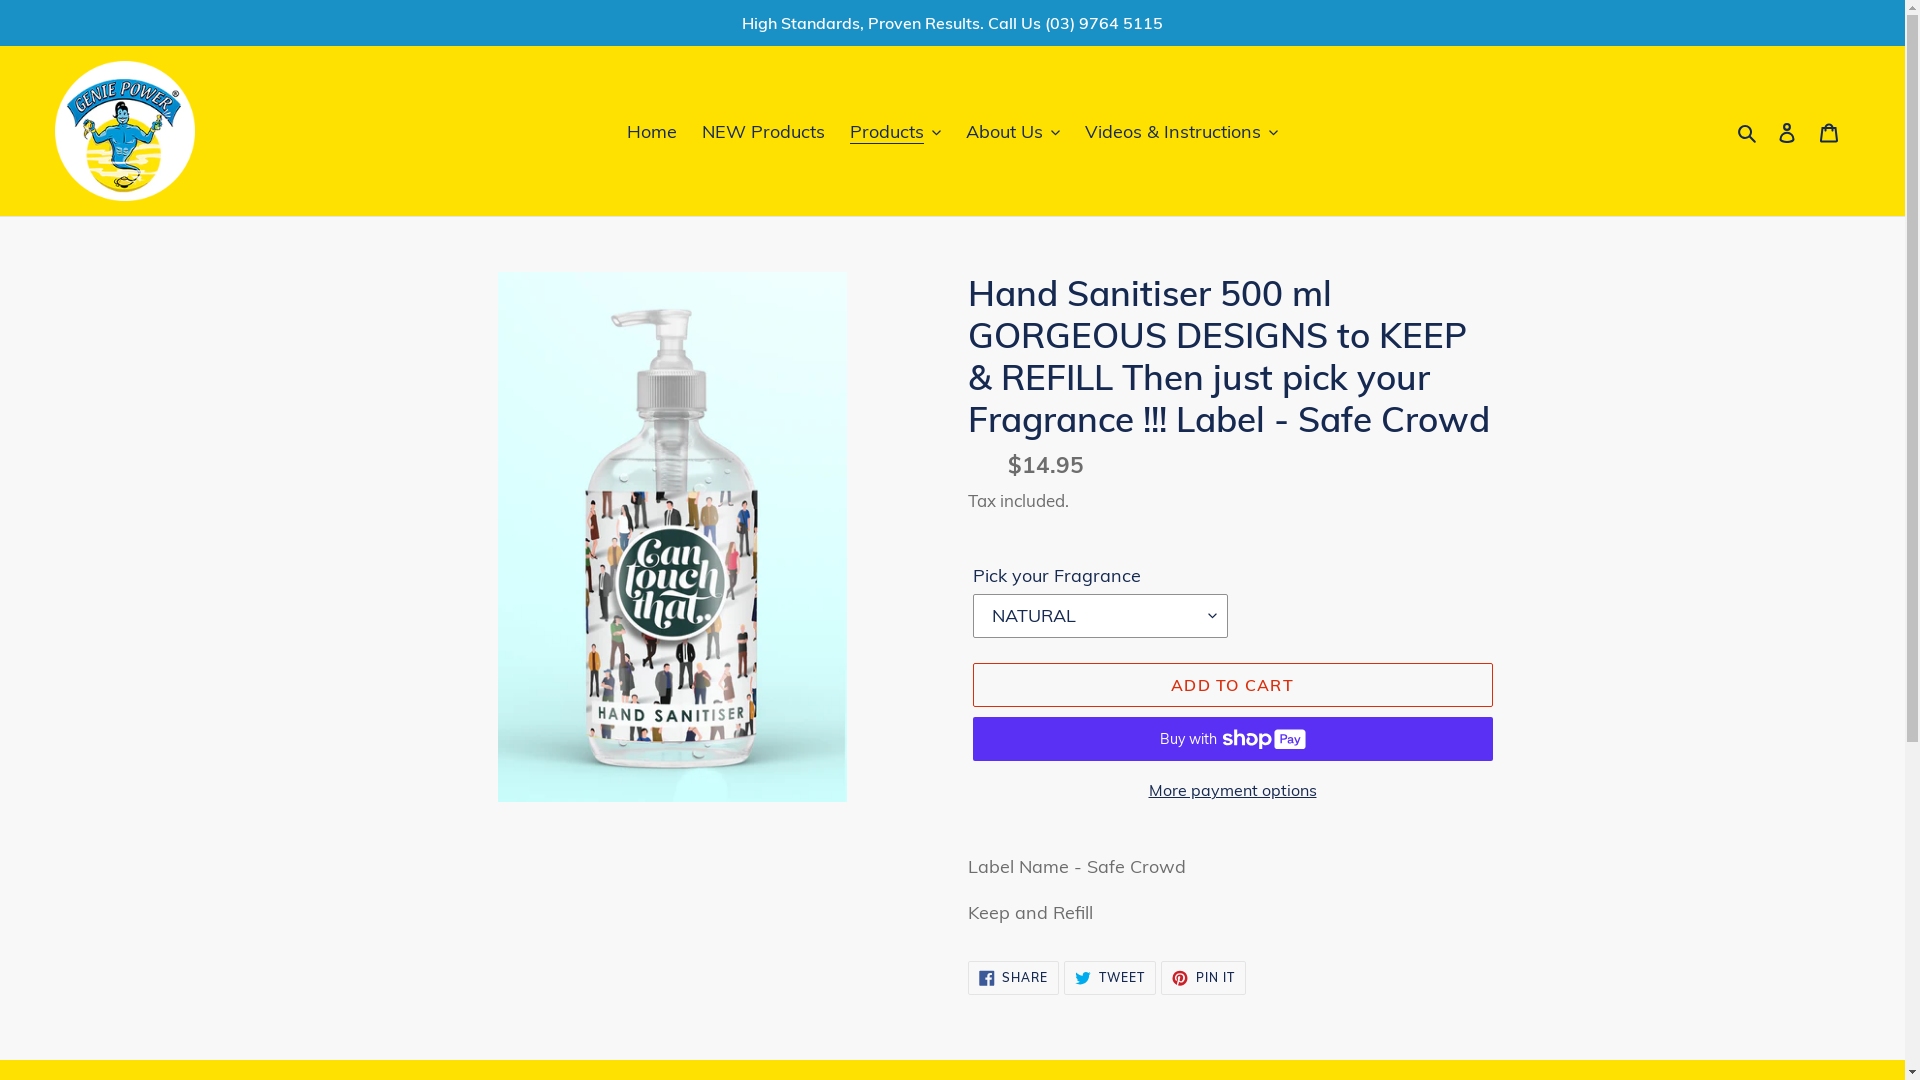 The height and width of the screenshot is (1080, 1920). Describe the element at coordinates (1748, 130) in the screenshot. I see `Search` at that location.